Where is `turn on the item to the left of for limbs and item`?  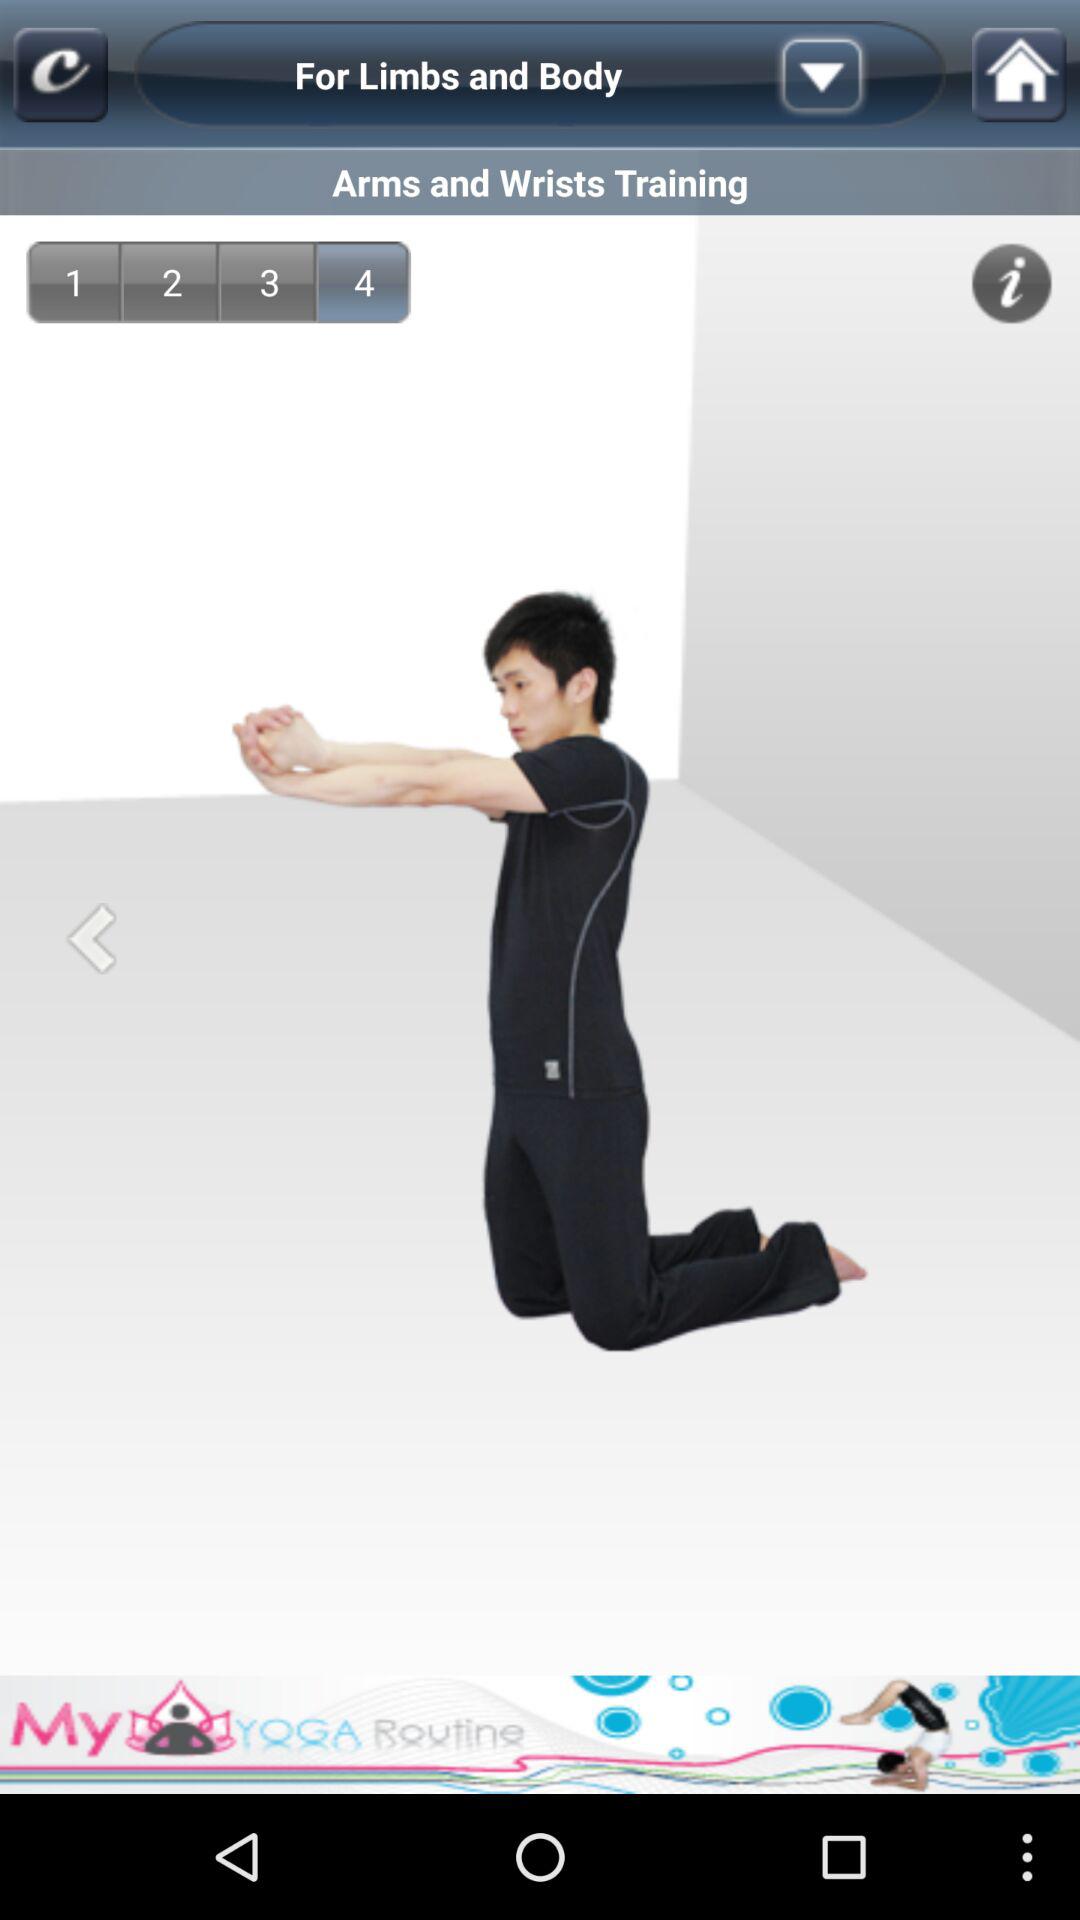 turn on the item to the left of for limbs and item is located at coordinates (60, 74).